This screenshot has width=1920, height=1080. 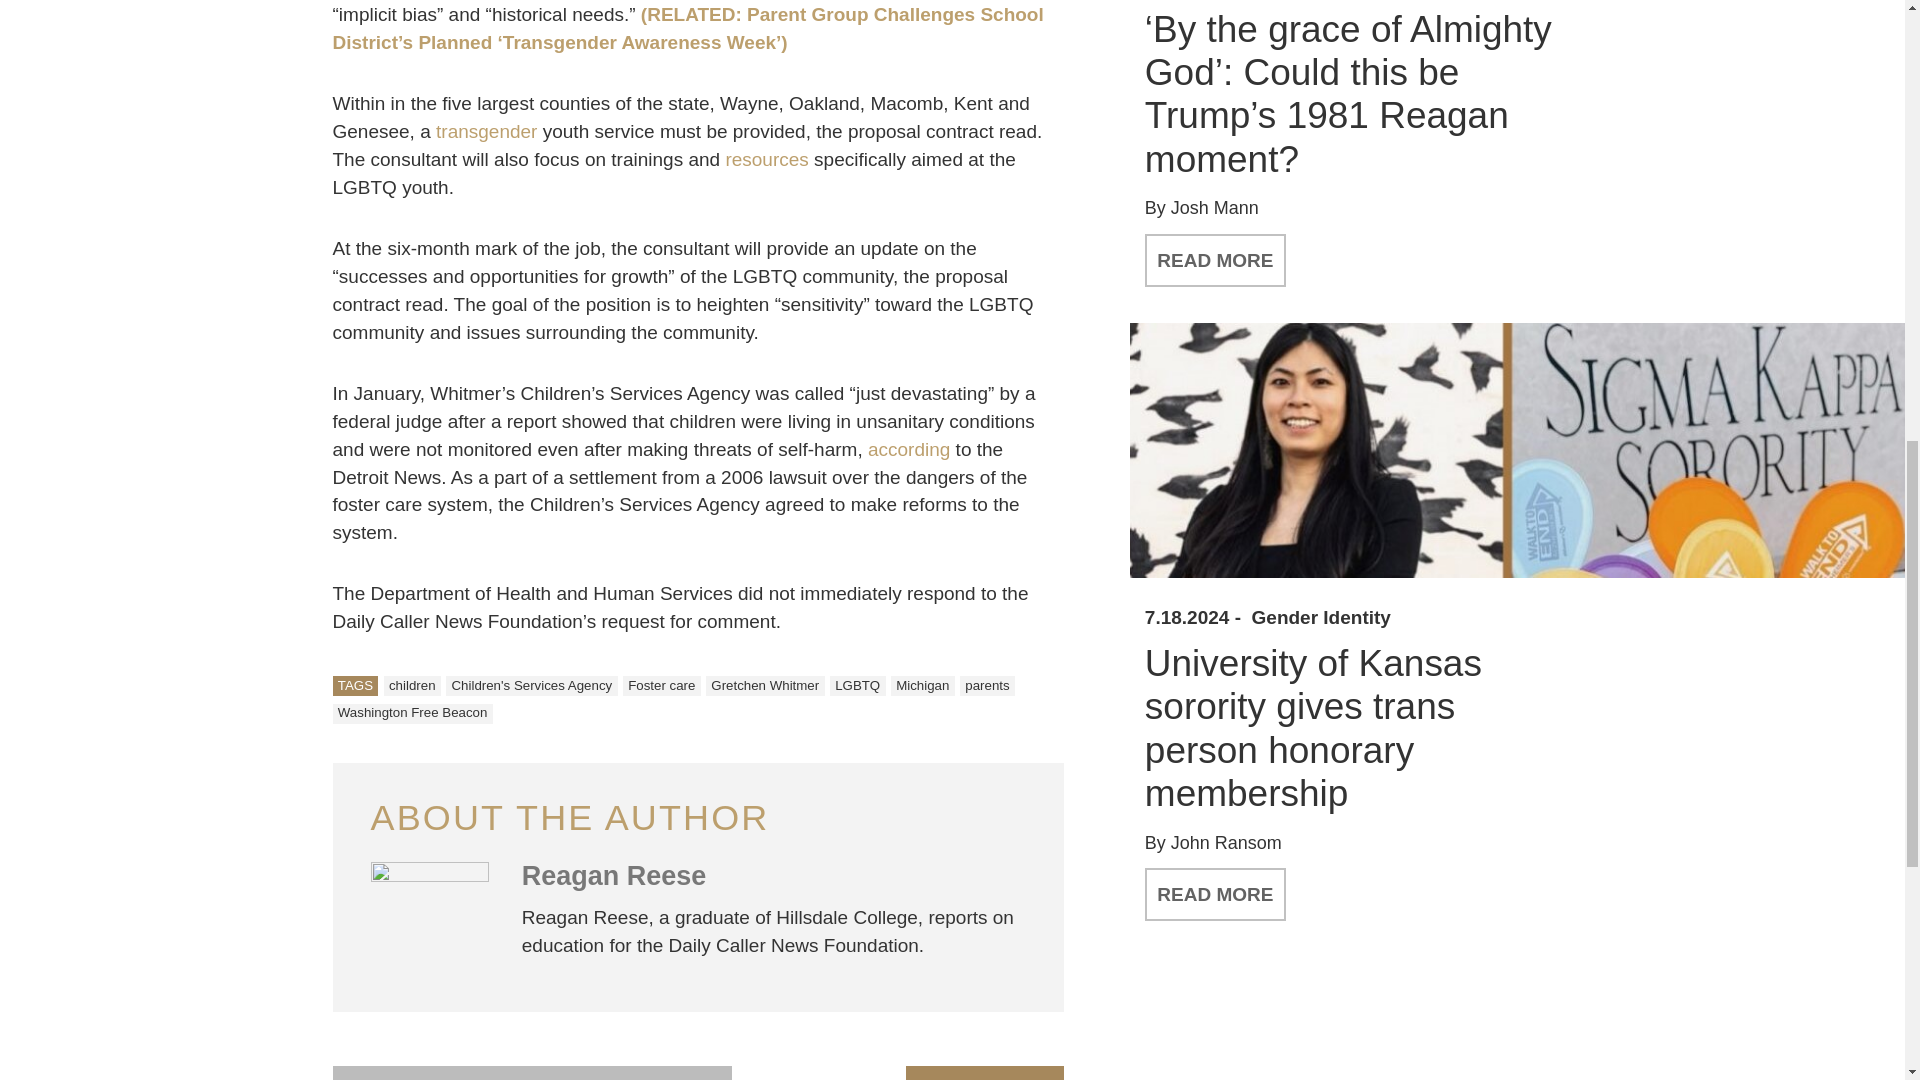 What do you see at coordinates (766, 686) in the screenshot?
I see `Gretchen Whitmer` at bounding box center [766, 686].